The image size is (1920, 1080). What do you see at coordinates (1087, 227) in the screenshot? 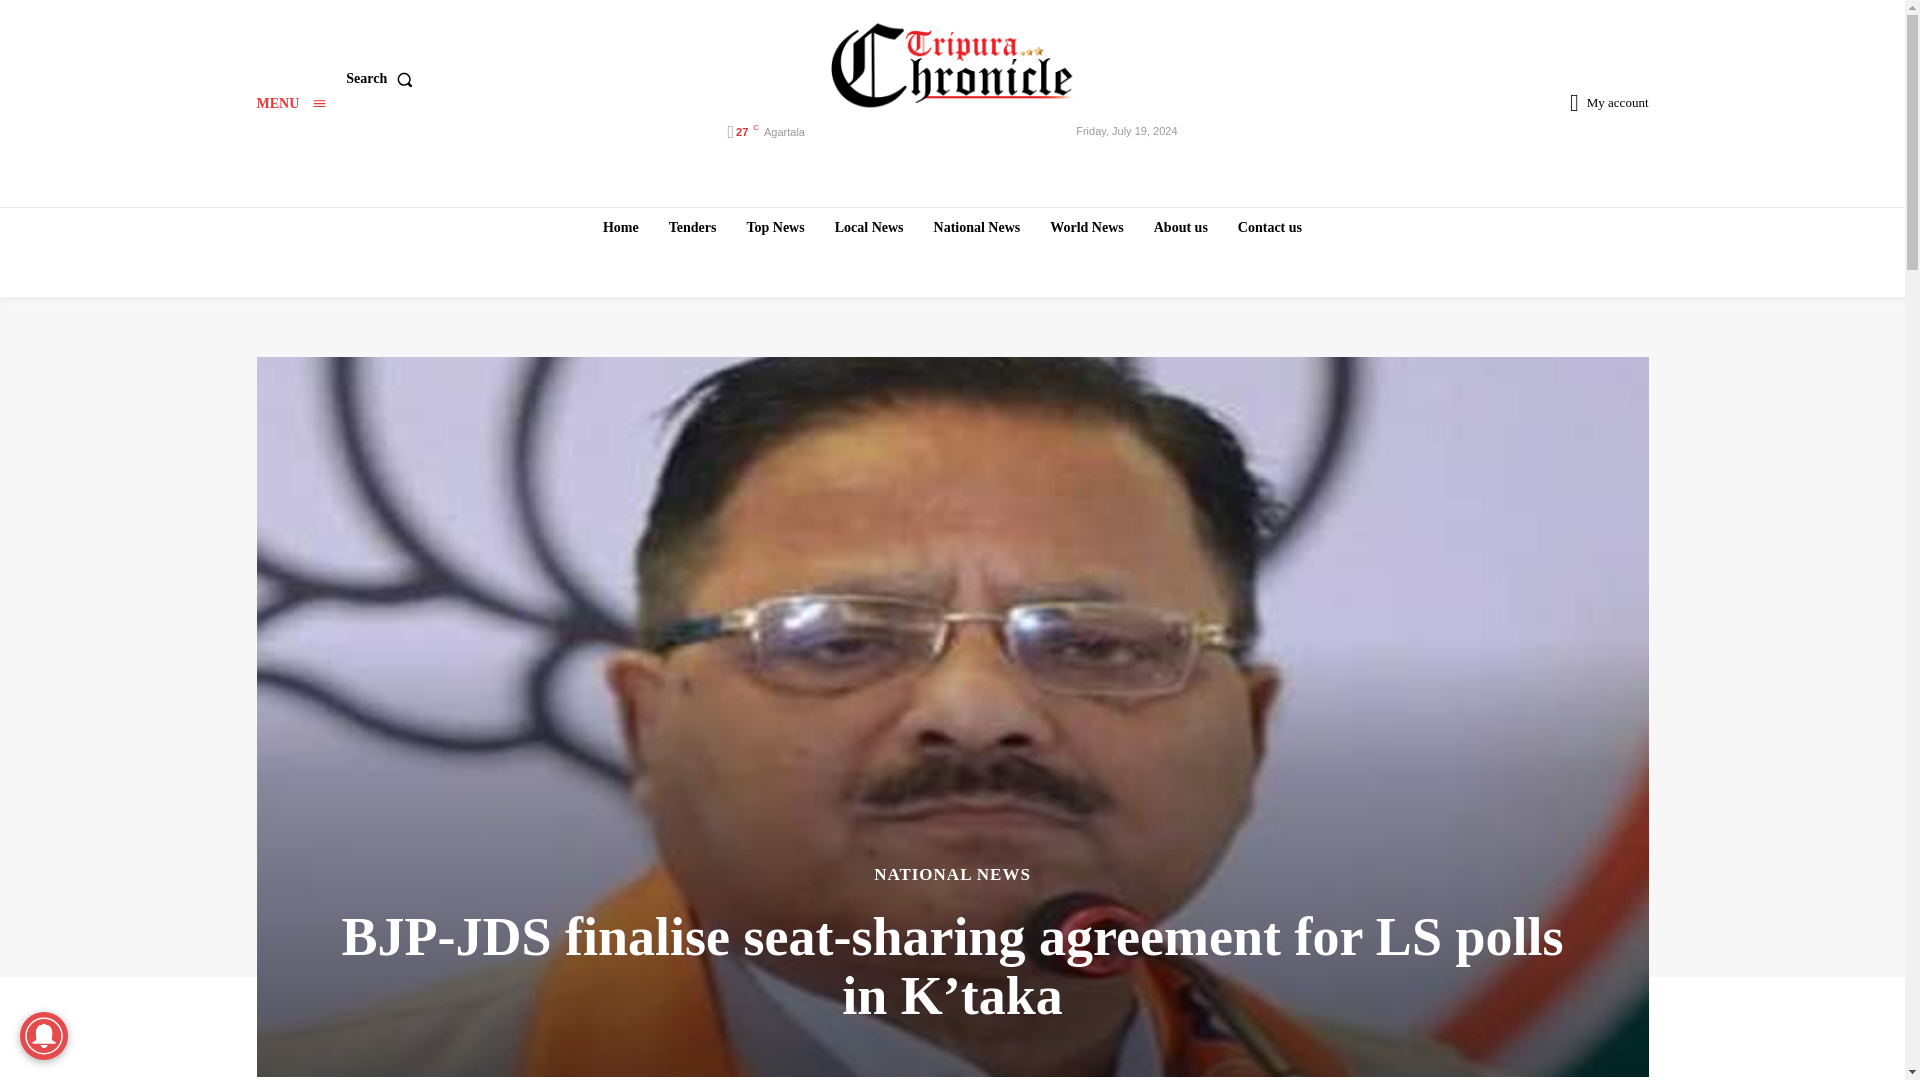
I see `World News` at bounding box center [1087, 227].